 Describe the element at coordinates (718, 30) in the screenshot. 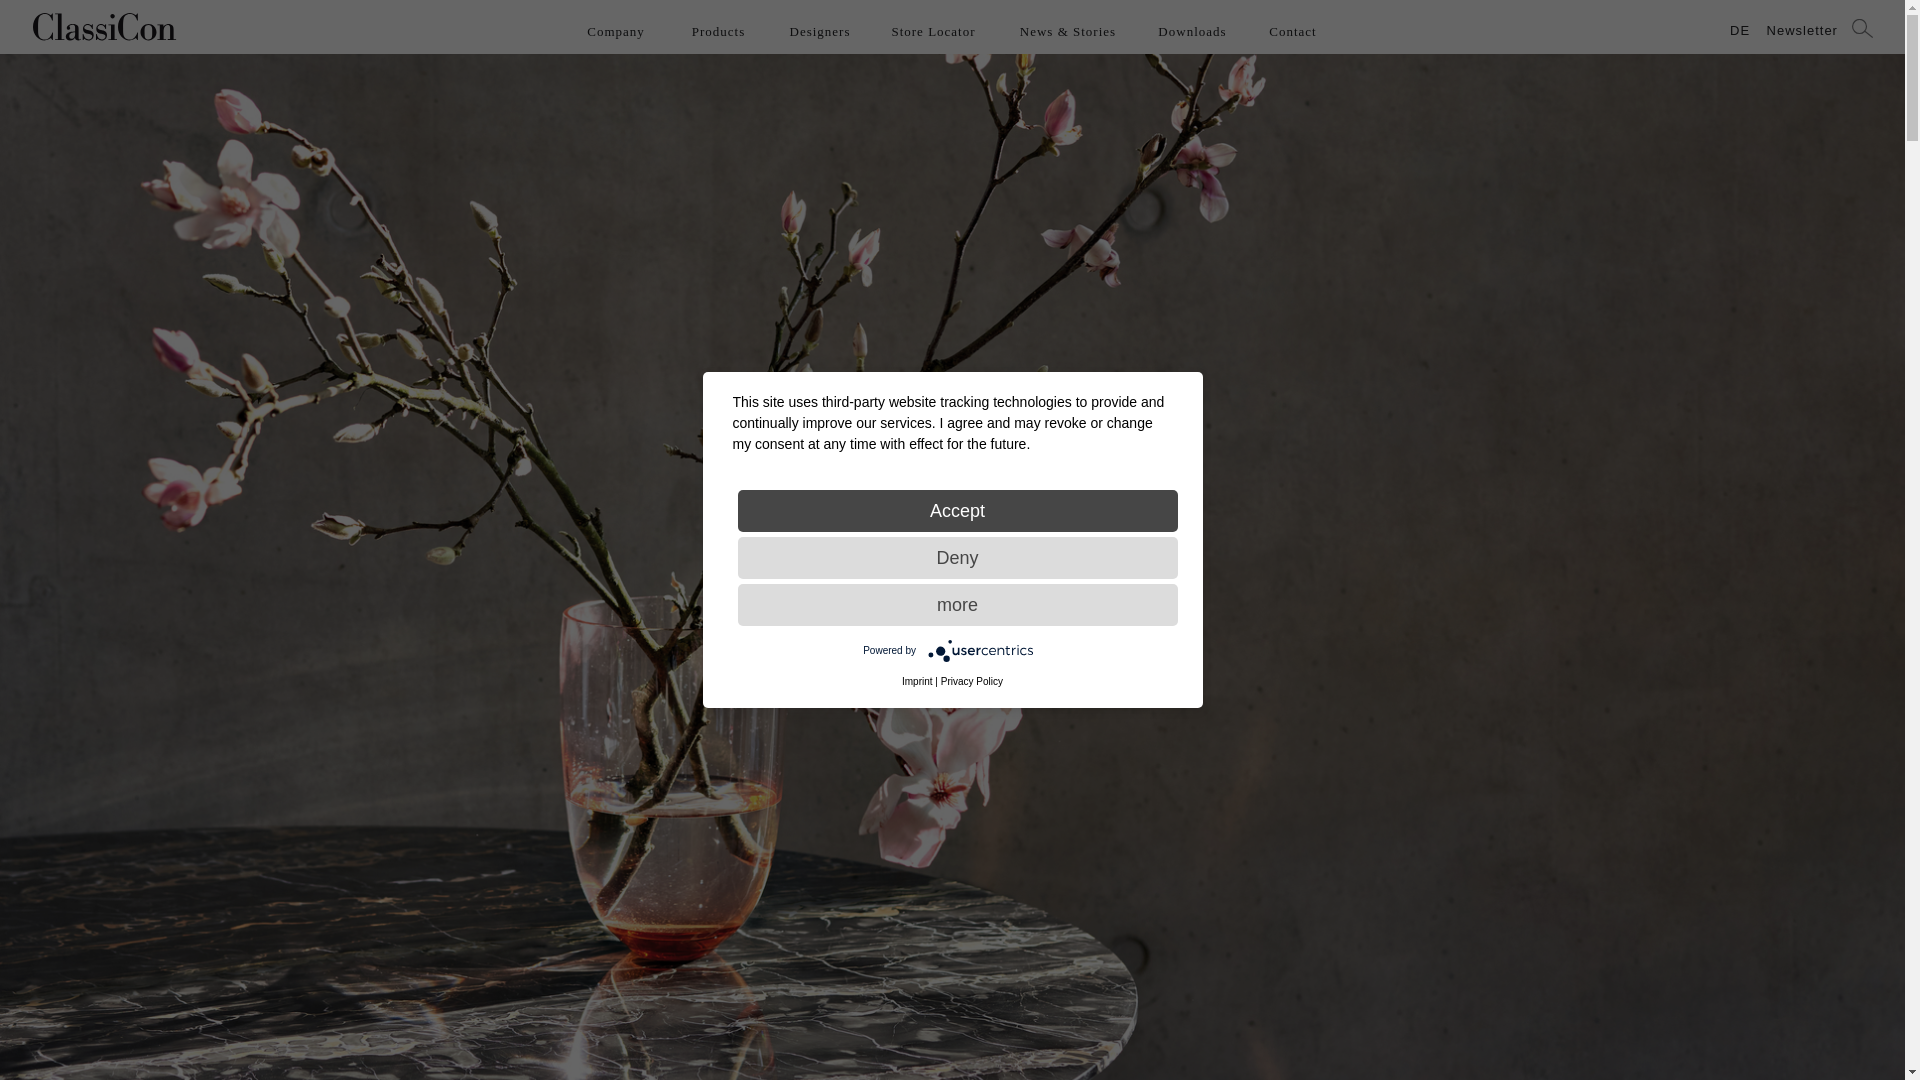

I see `Products` at that location.